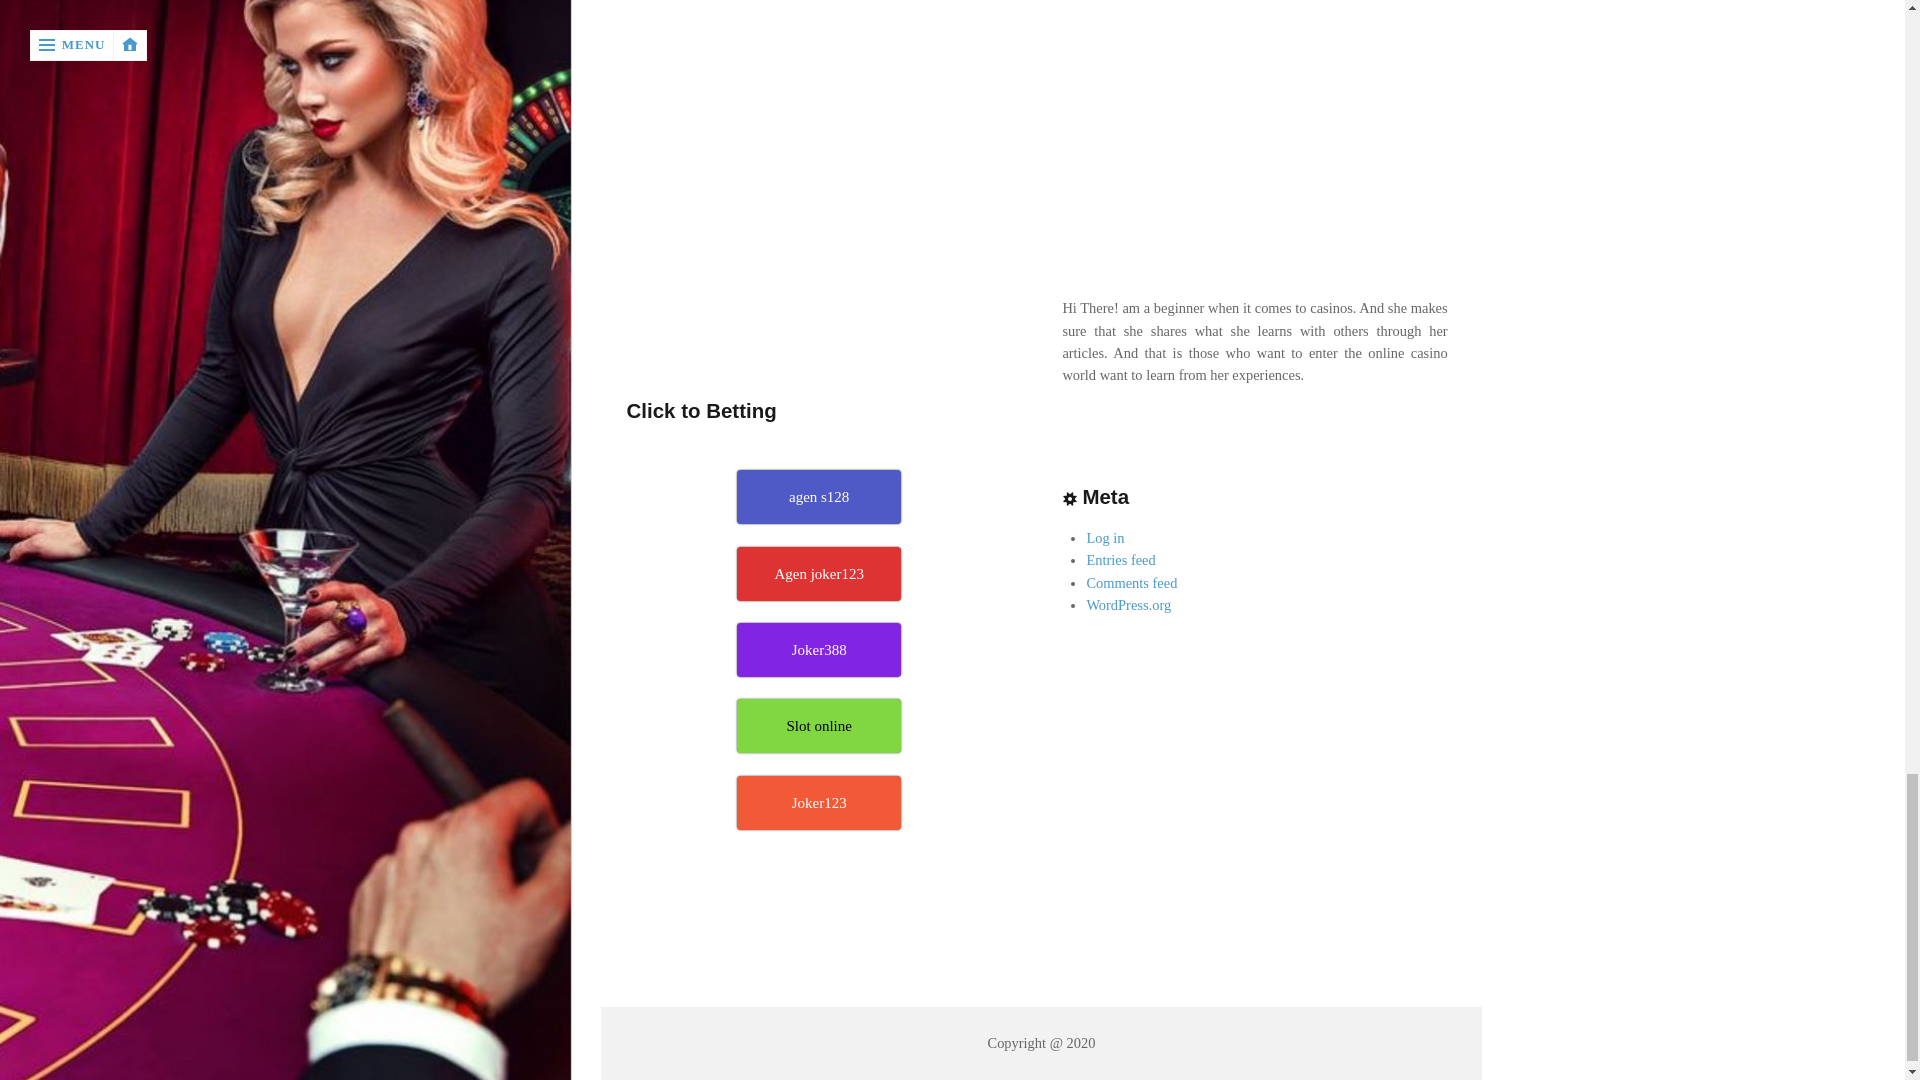 Image resolution: width=1920 pixels, height=1080 pixels. Describe the element at coordinates (1131, 582) in the screenshot. I see `Comments feed` at that location.